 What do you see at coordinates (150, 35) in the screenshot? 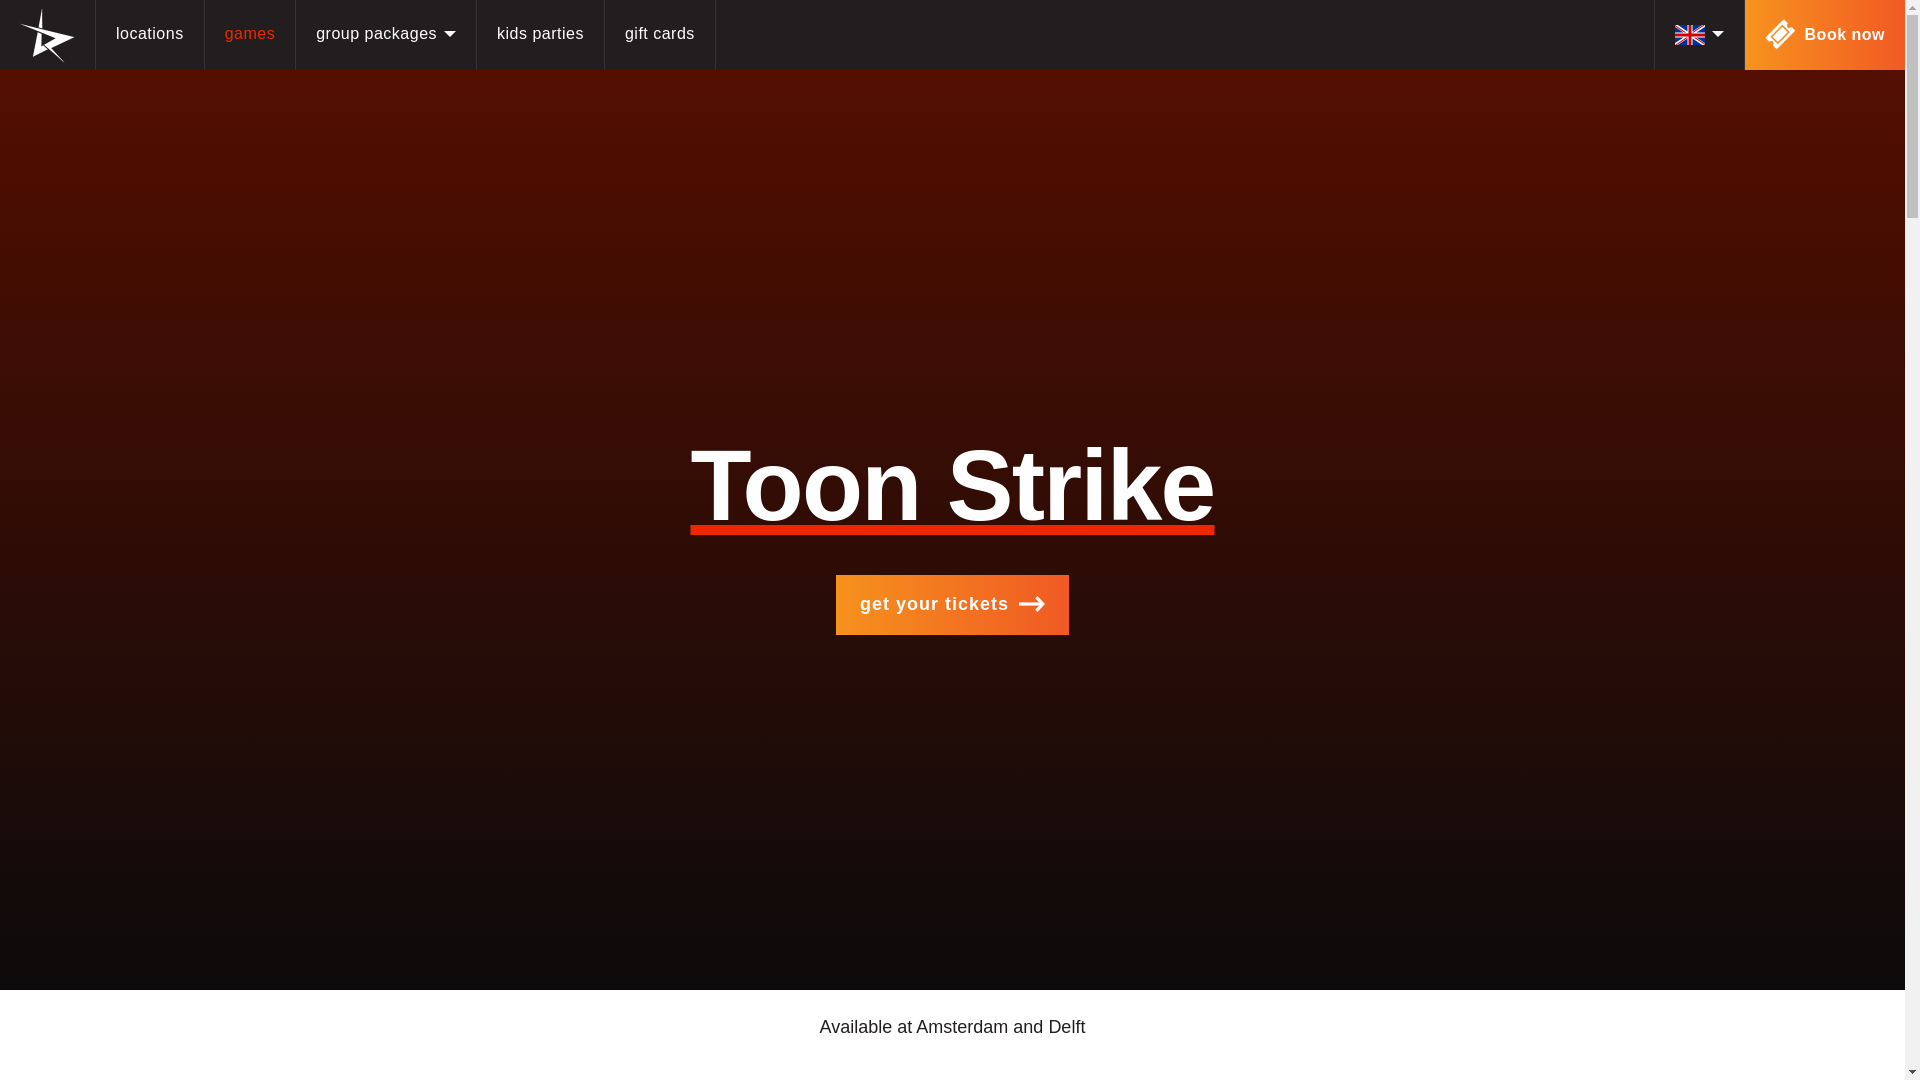
I see `locations` at bounding box center [150, 35].